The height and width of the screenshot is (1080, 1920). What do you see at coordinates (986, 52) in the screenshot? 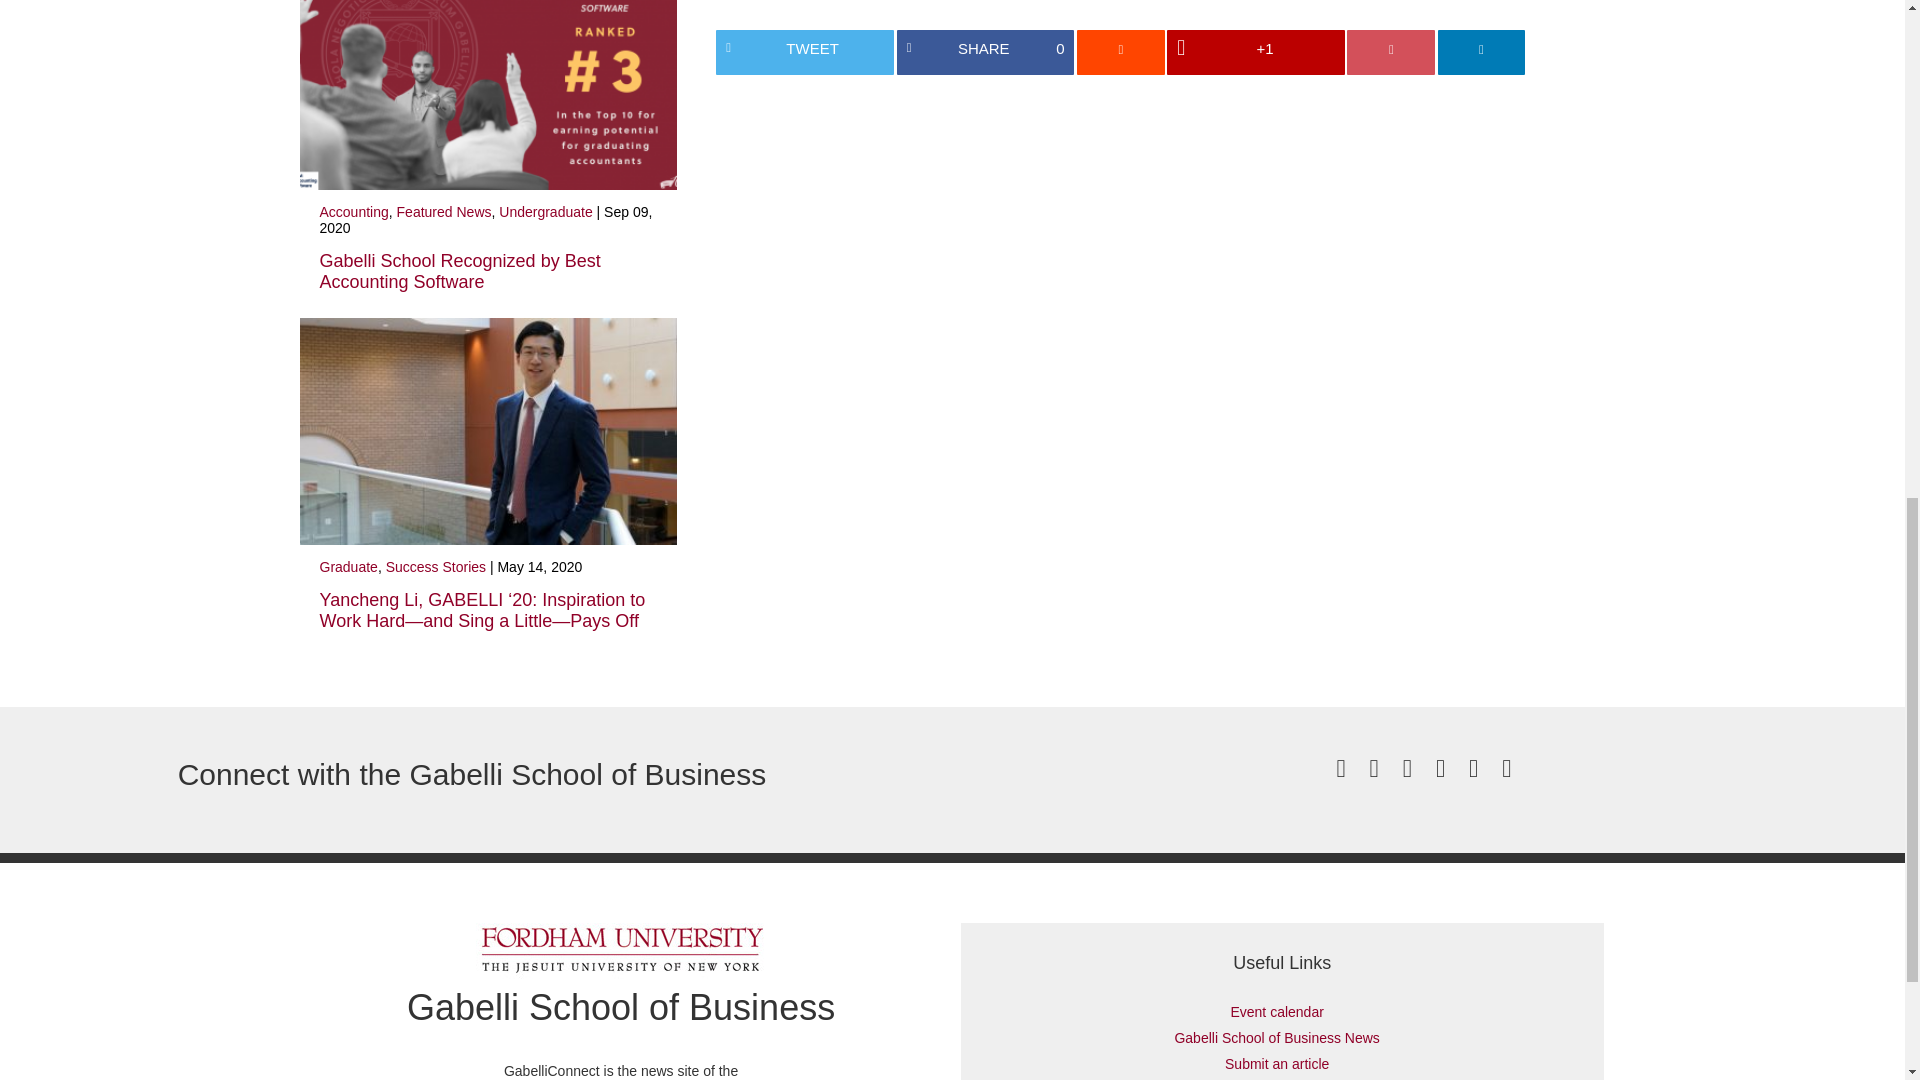
I see `Share on Facebook` at bounding box center [986, 52].